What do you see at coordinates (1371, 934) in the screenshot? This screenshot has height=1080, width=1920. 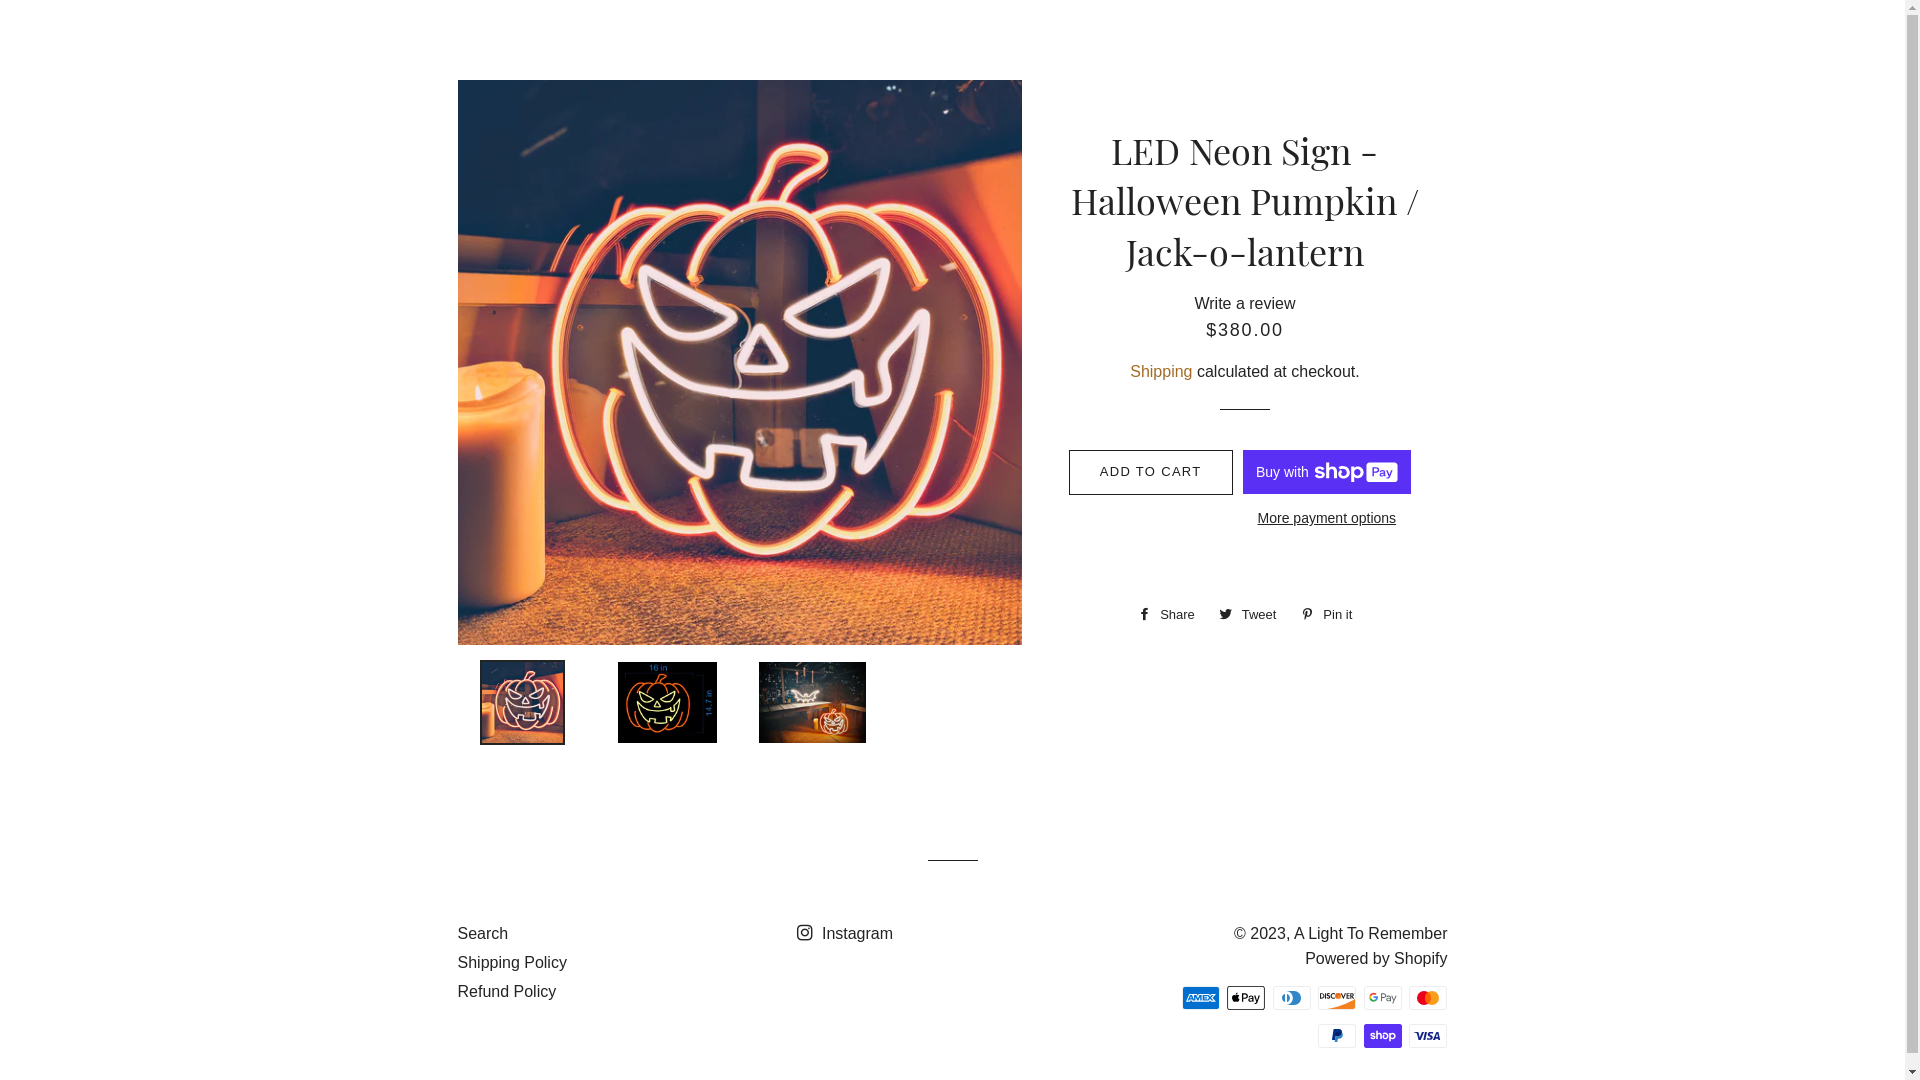 I see `A Light To Remember` at bounding box center [1371, 934].